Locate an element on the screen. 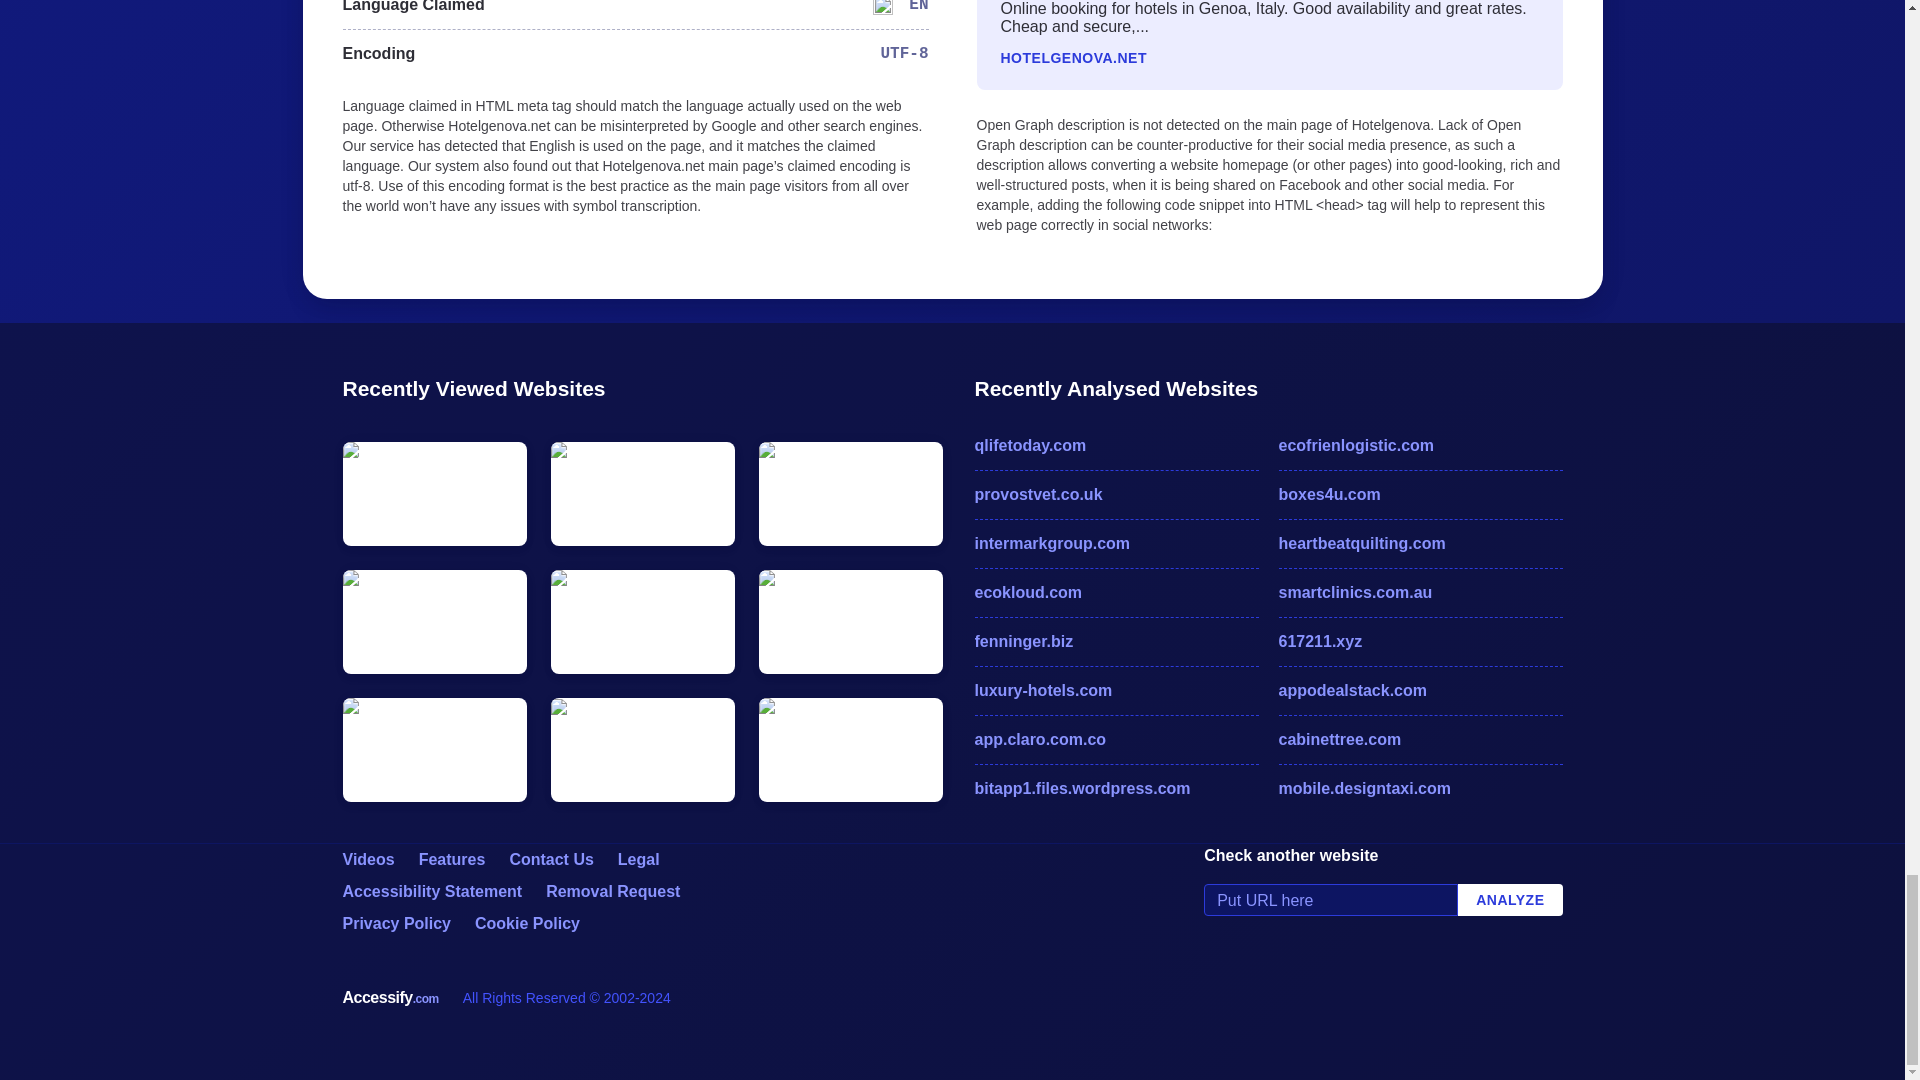 The width and height of the screenshot is (1920, 1080). cabinettree.com is located at coordinates (1420, 739).